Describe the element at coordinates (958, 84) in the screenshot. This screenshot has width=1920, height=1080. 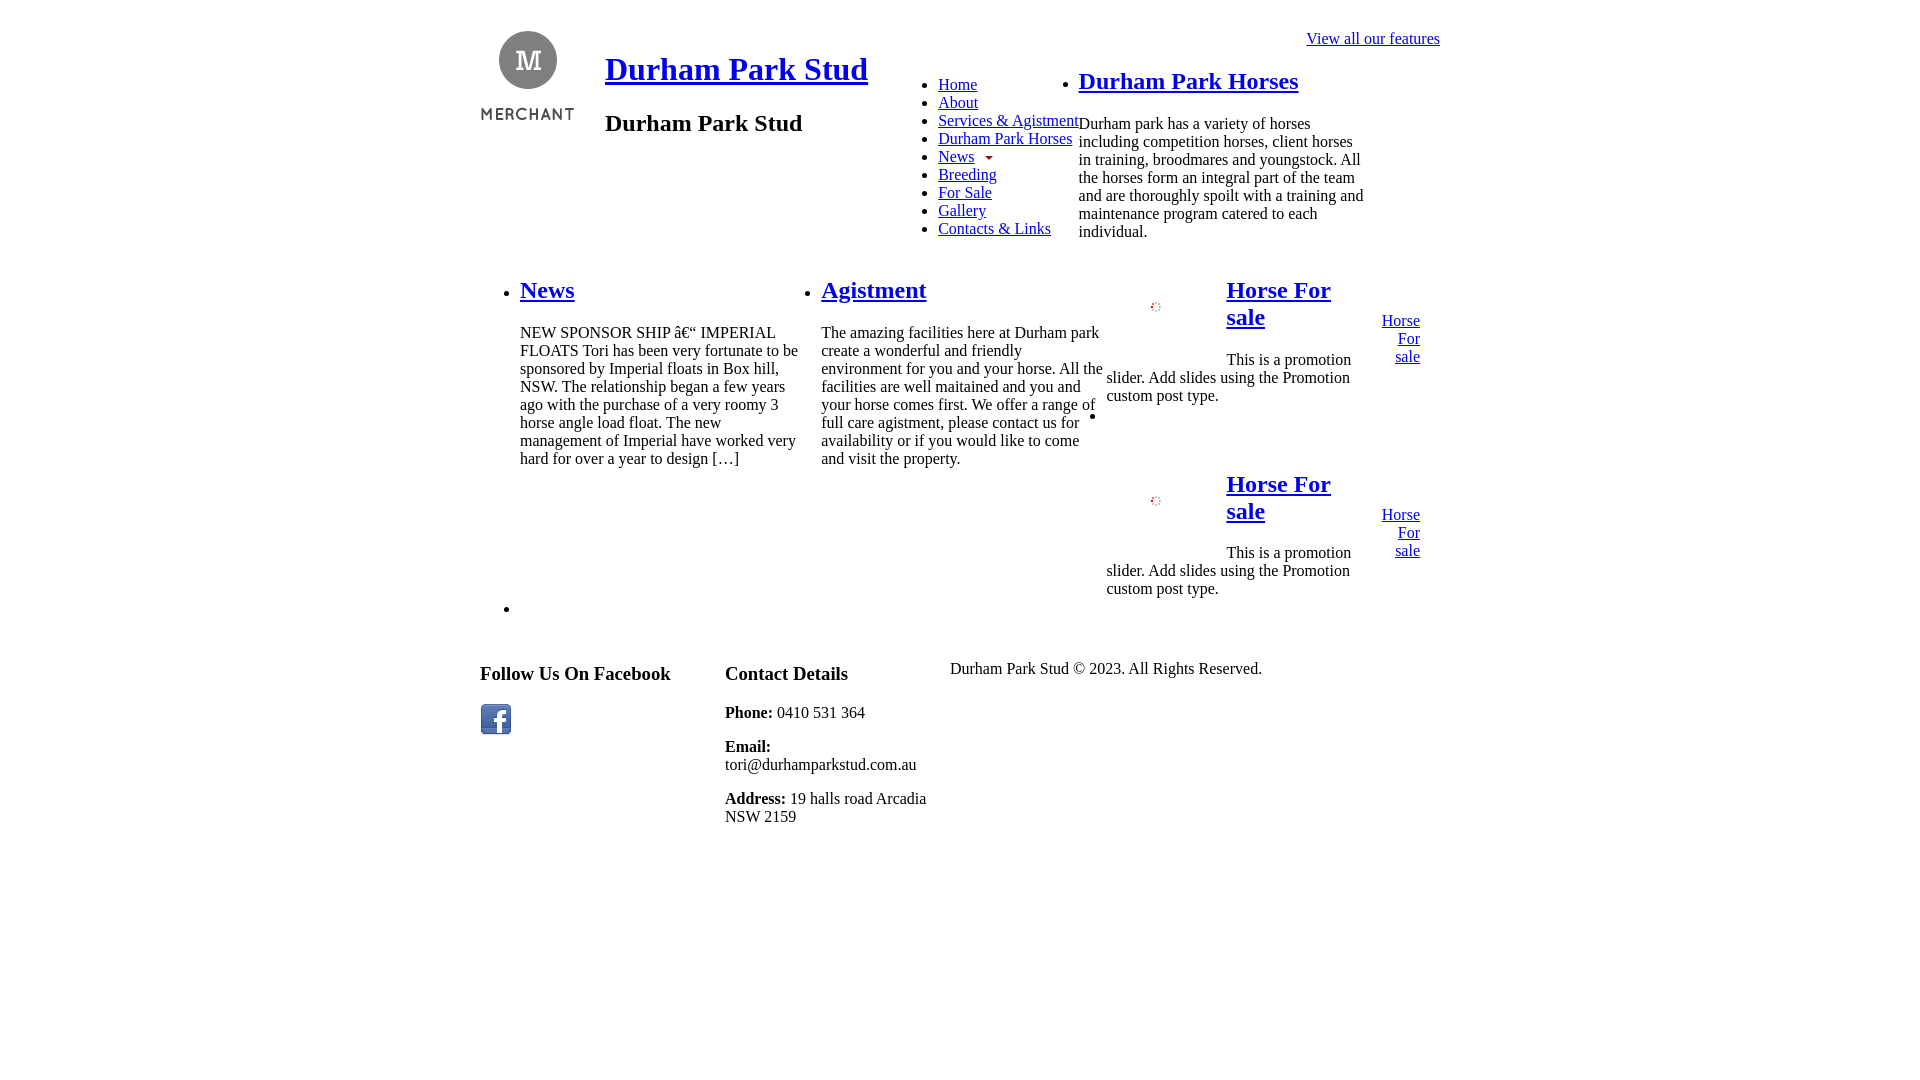
I see `Home` at that location.